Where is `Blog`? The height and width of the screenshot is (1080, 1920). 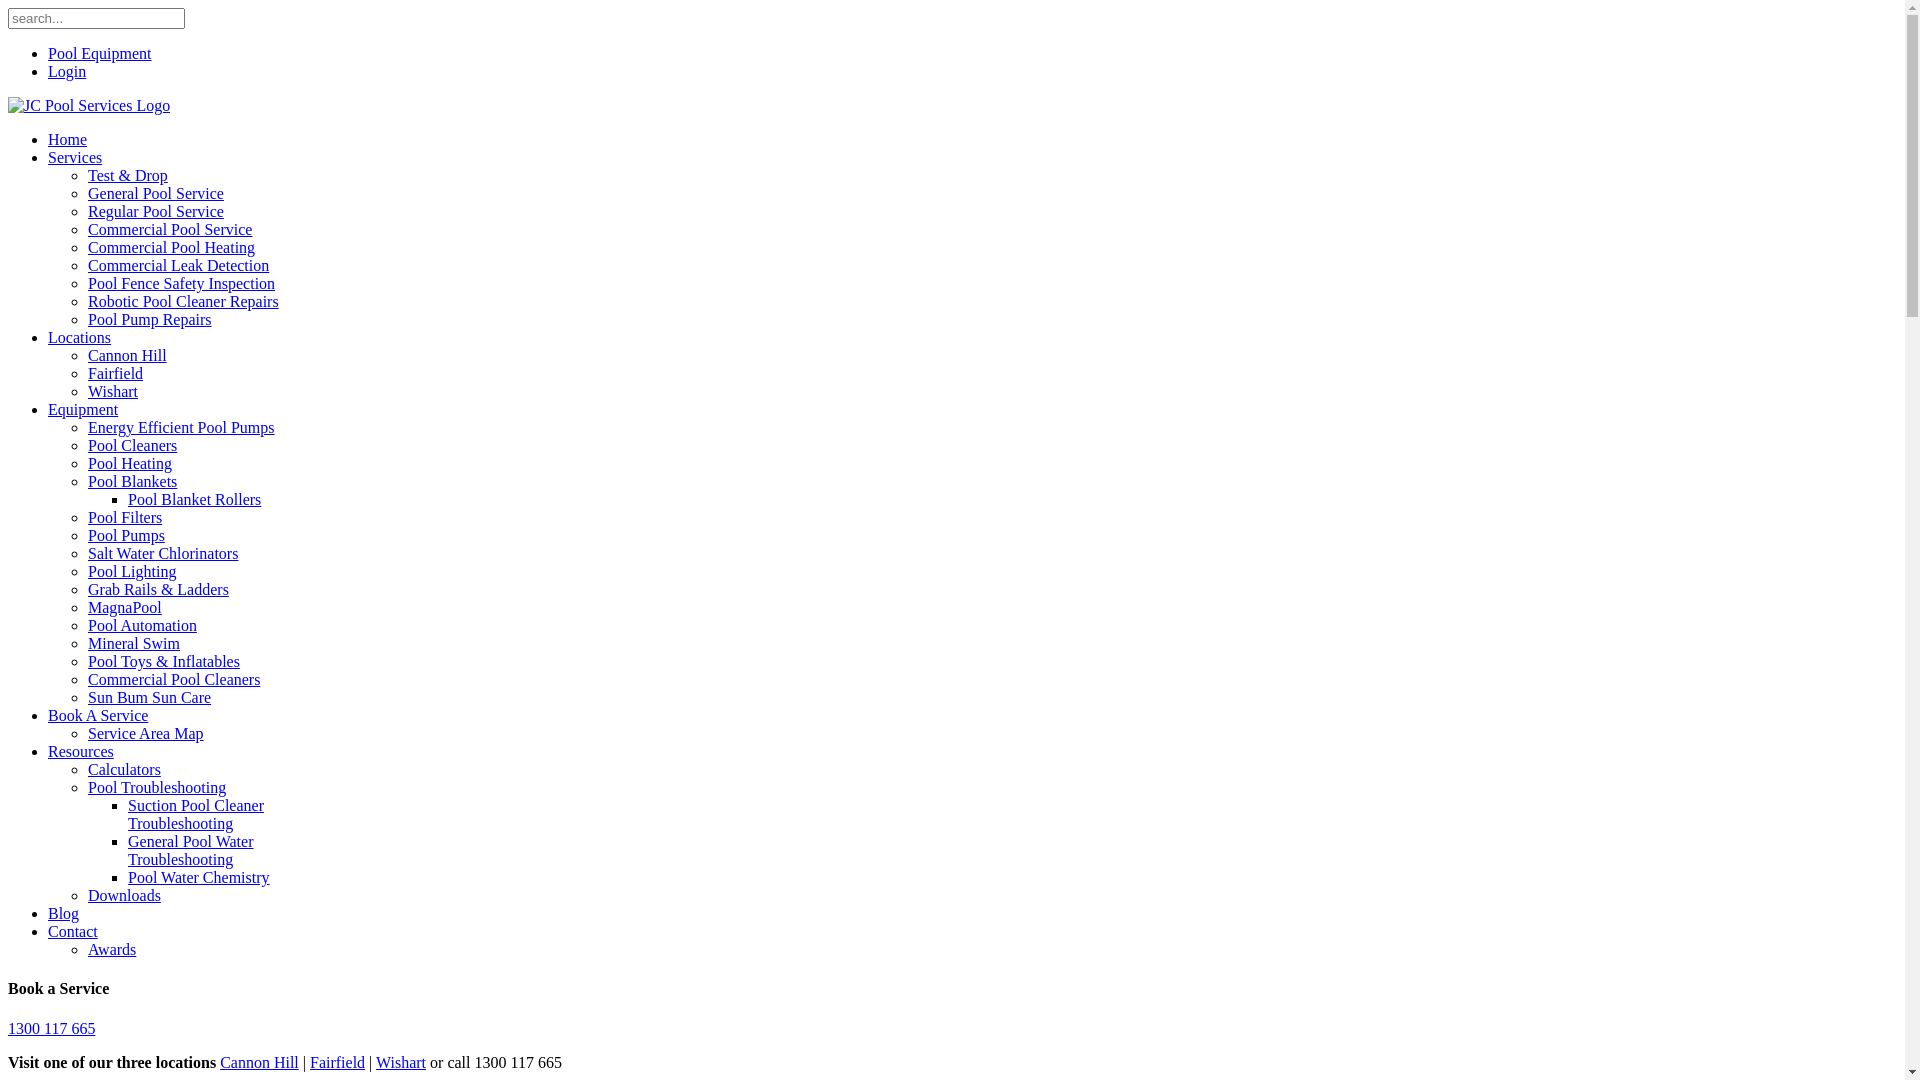 Blog is located at coordinates (64, 913).